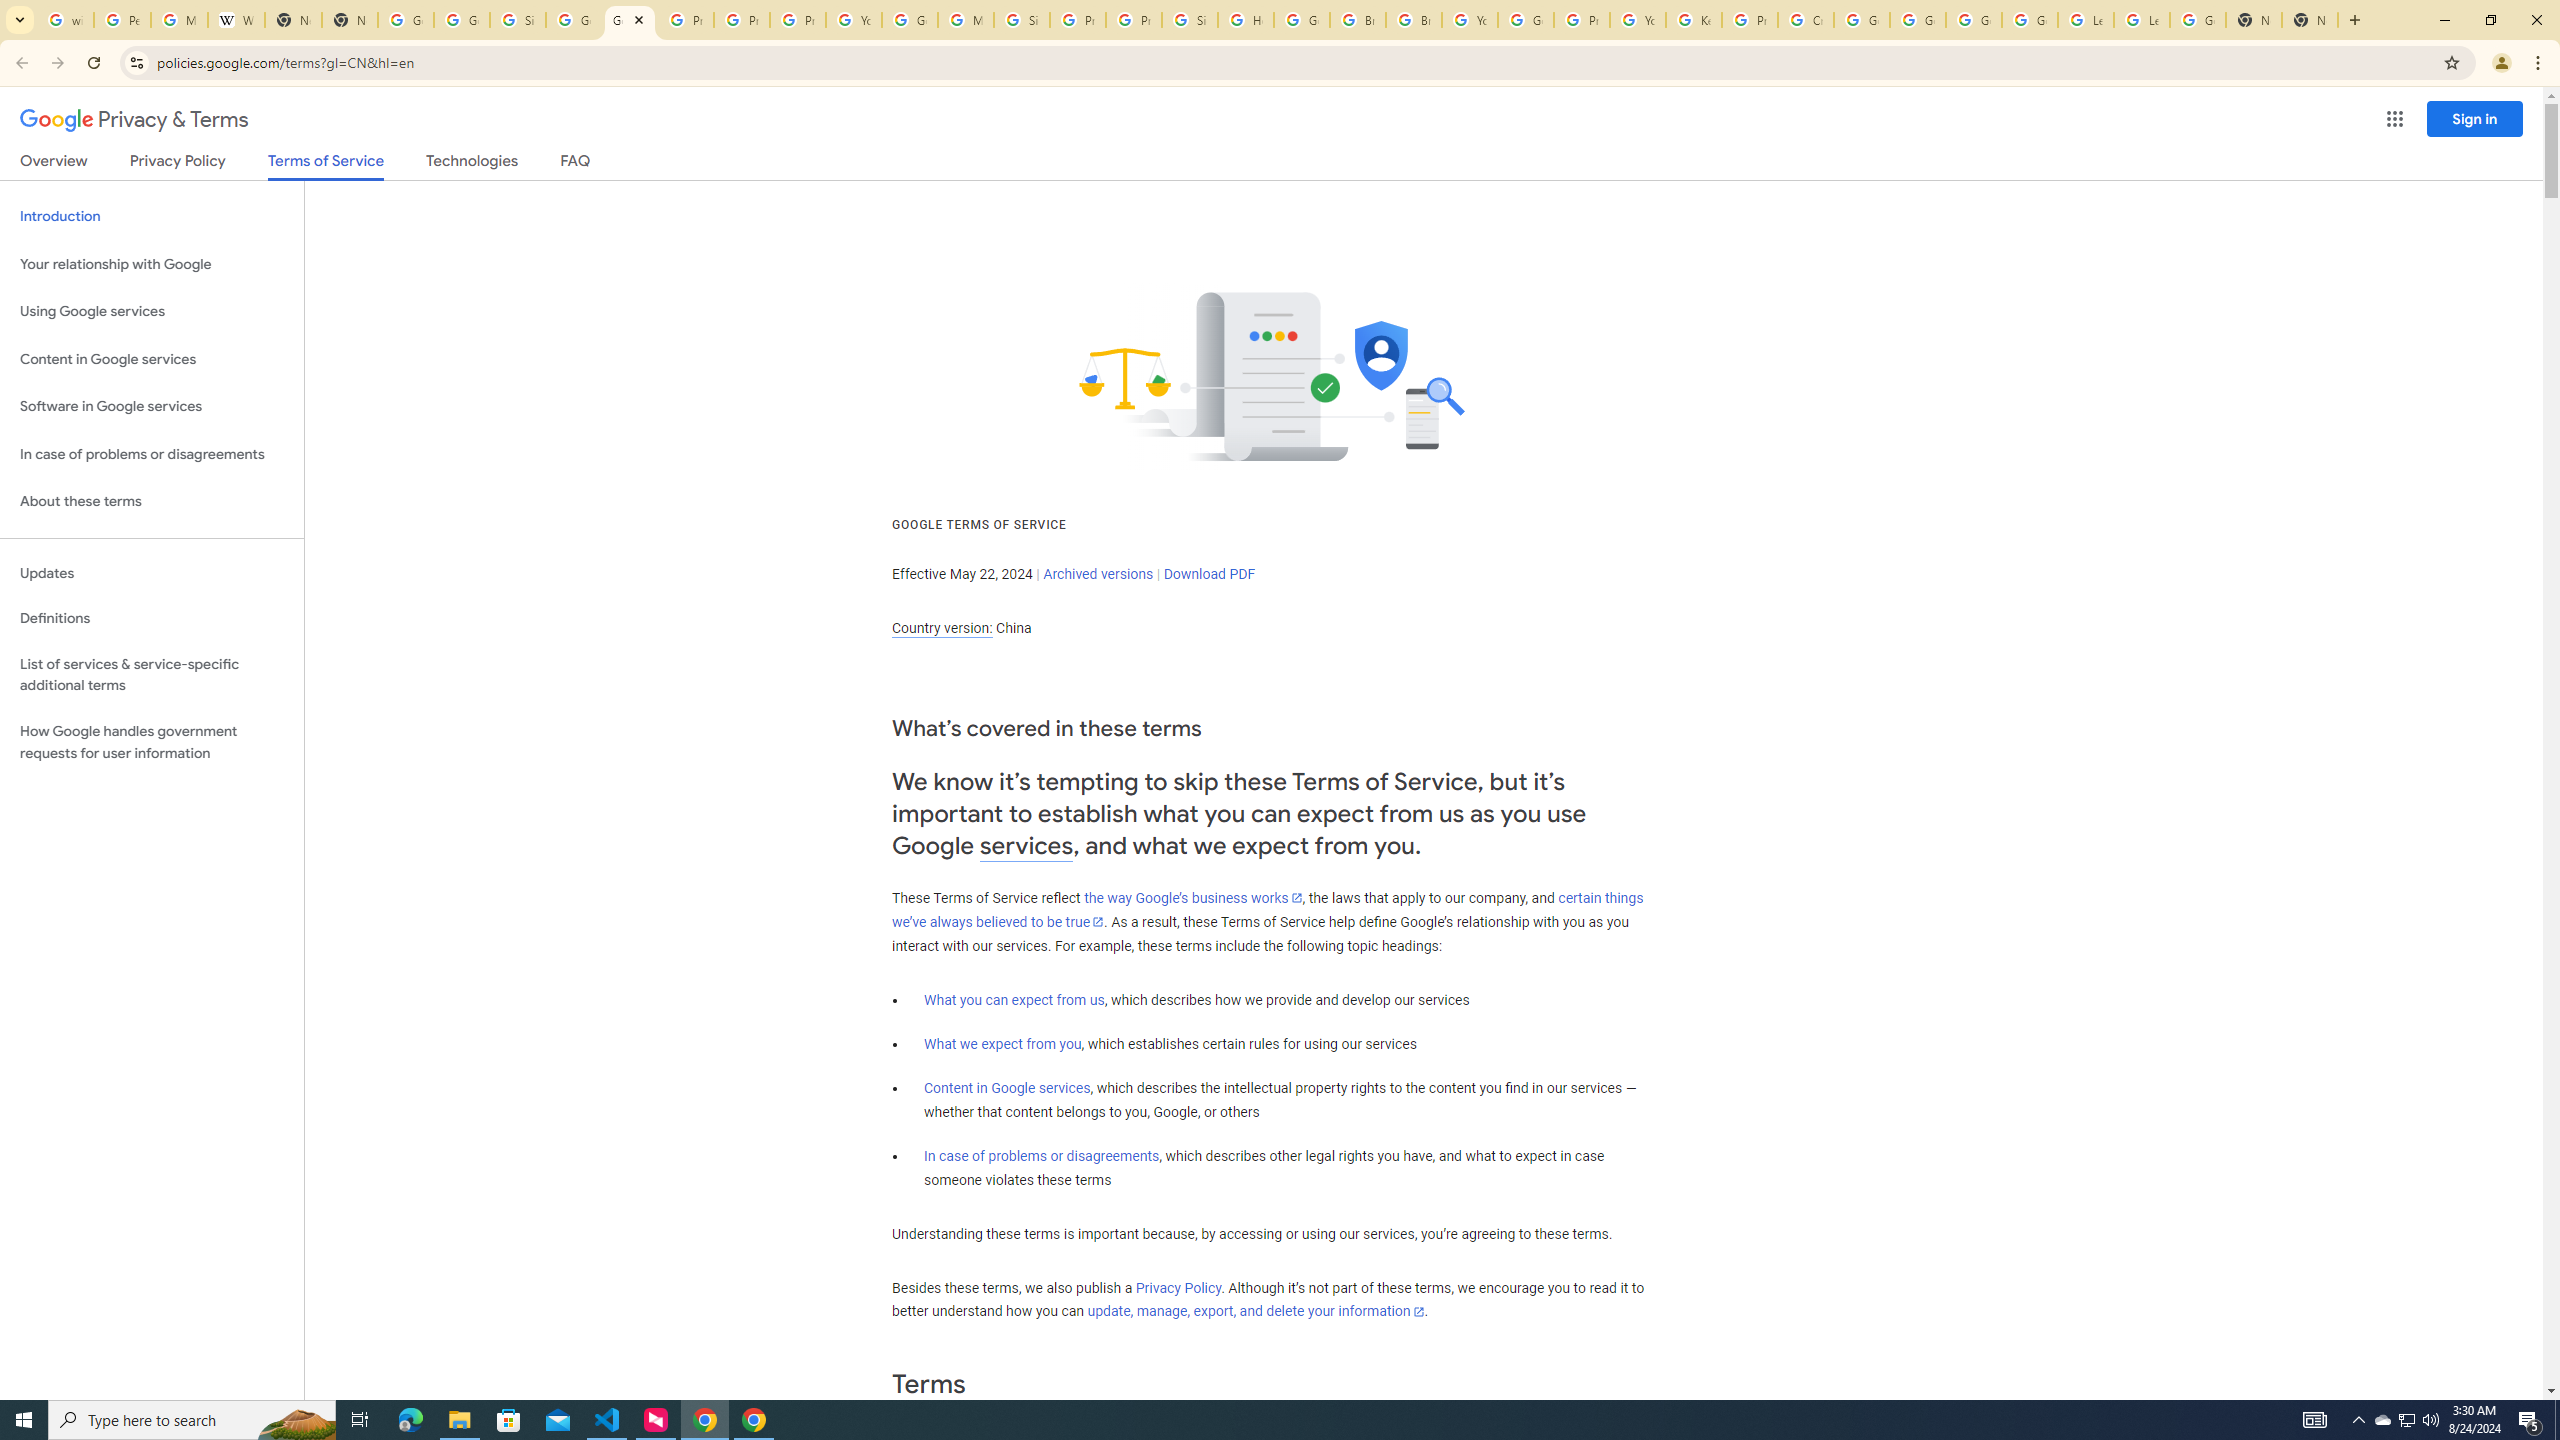 The height and width of the screenshot is (1440, 2560). What do you see at coordinates (1862, 20) in the screenshot?
I see `Google Account Help` at bounding box center [1862, 20].